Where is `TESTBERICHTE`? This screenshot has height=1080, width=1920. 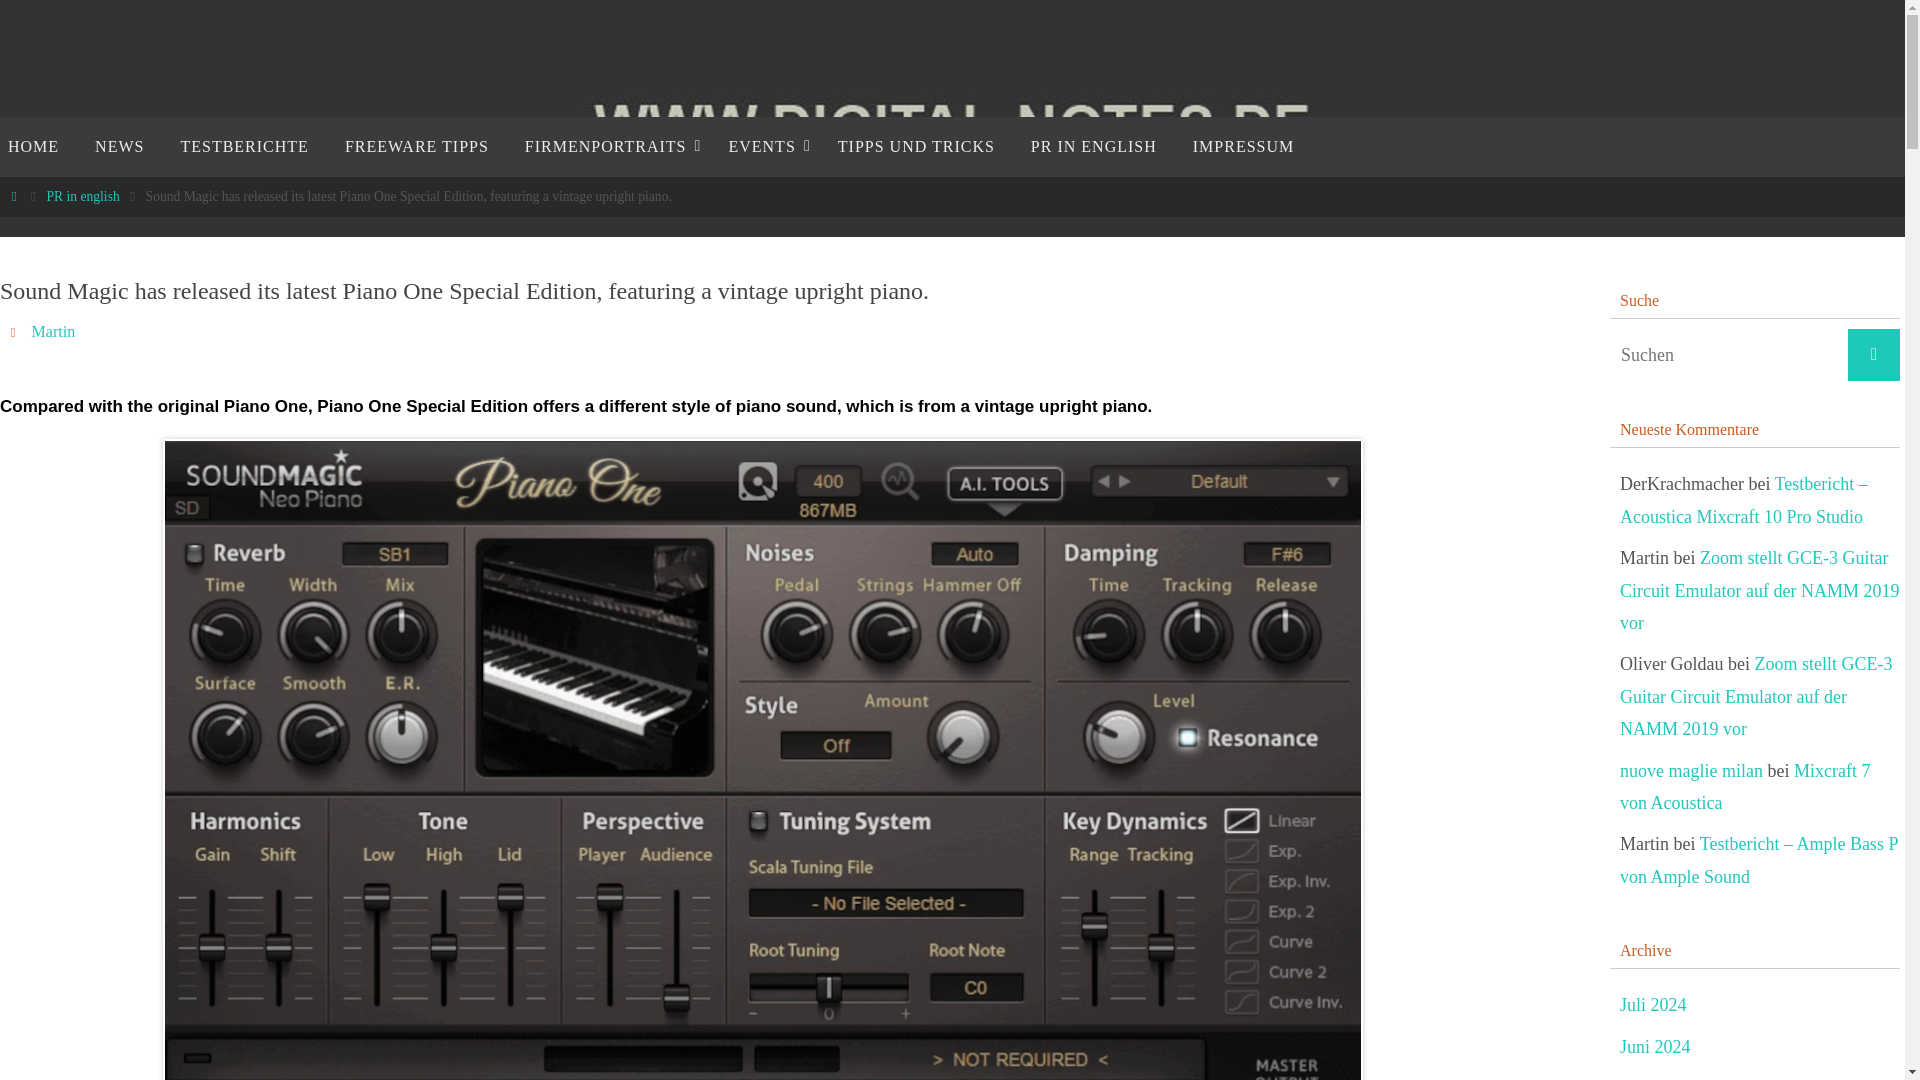 TESTBERICHTE is located at coordinates (244, 146).